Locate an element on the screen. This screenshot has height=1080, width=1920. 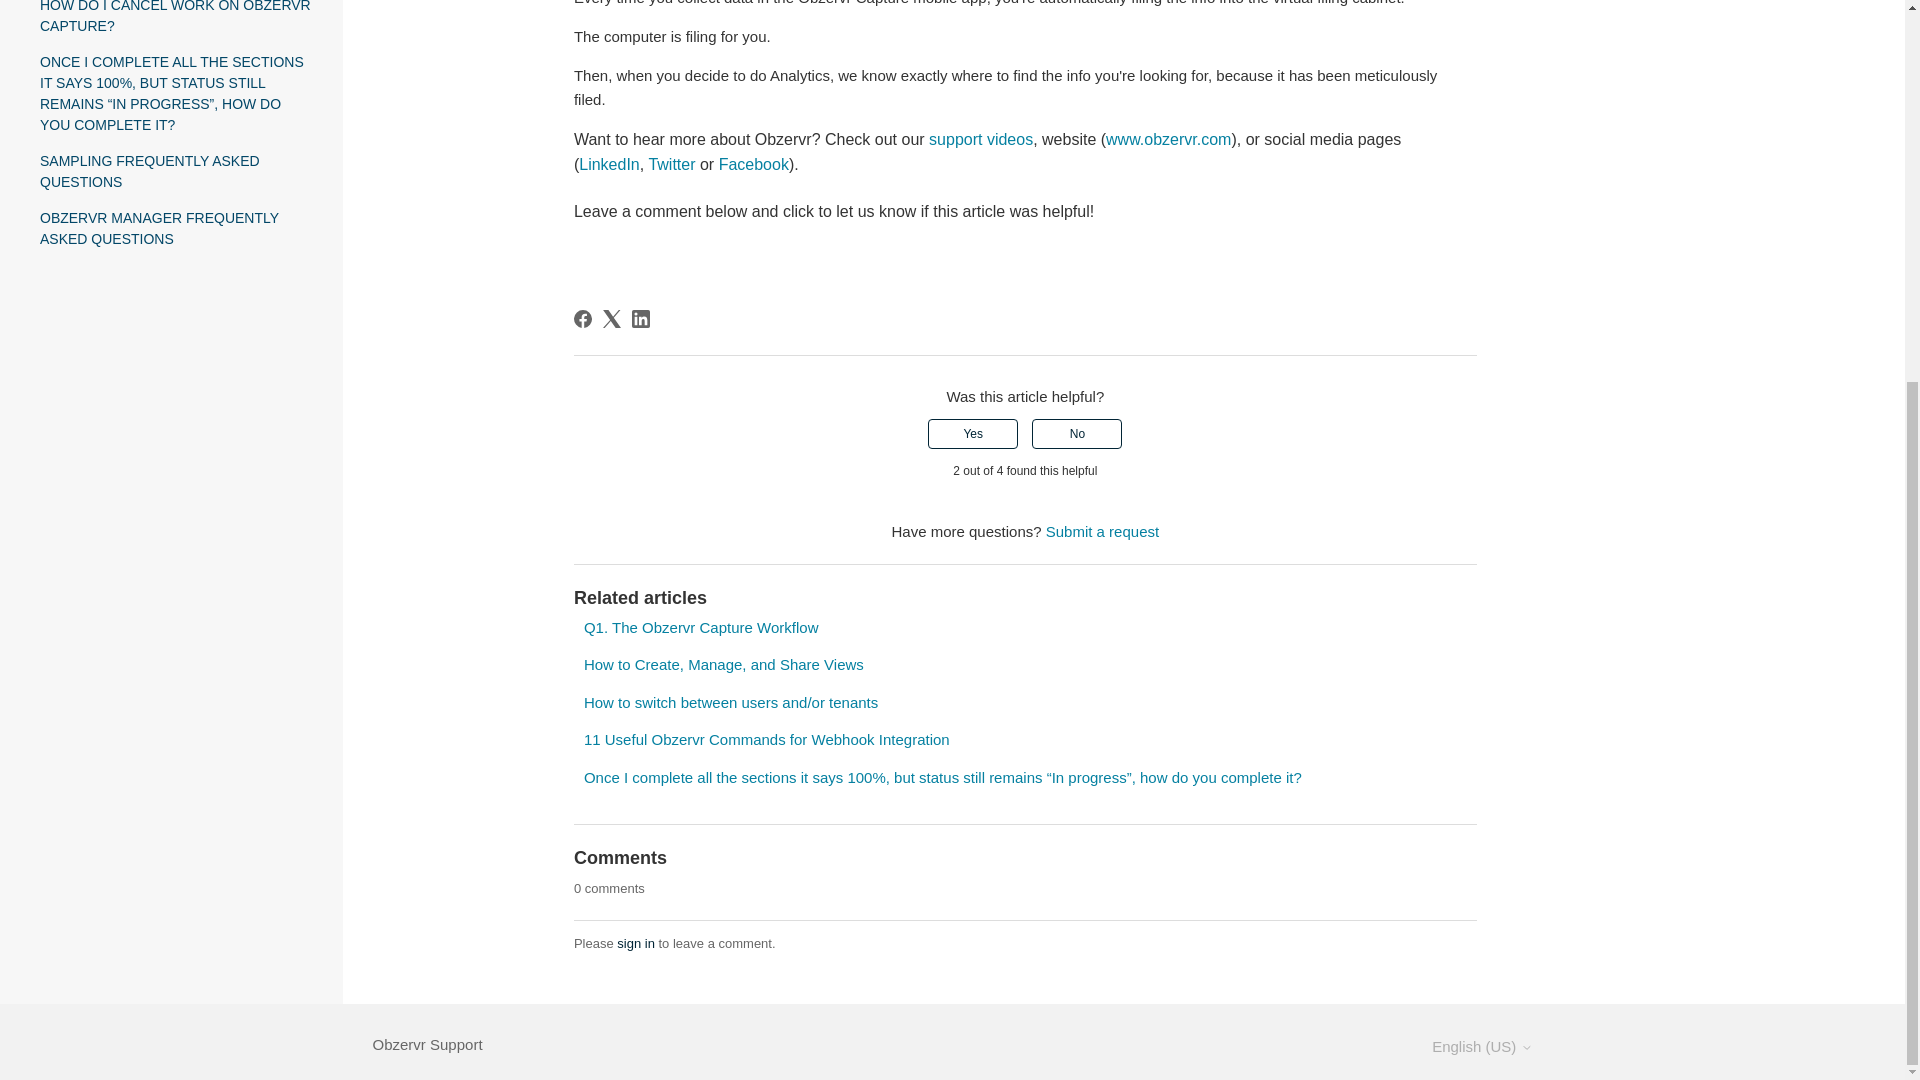
HOW DO I CANCEL WORK ON OBZERVR CAPTURE? is located at coordinates (176, 18).